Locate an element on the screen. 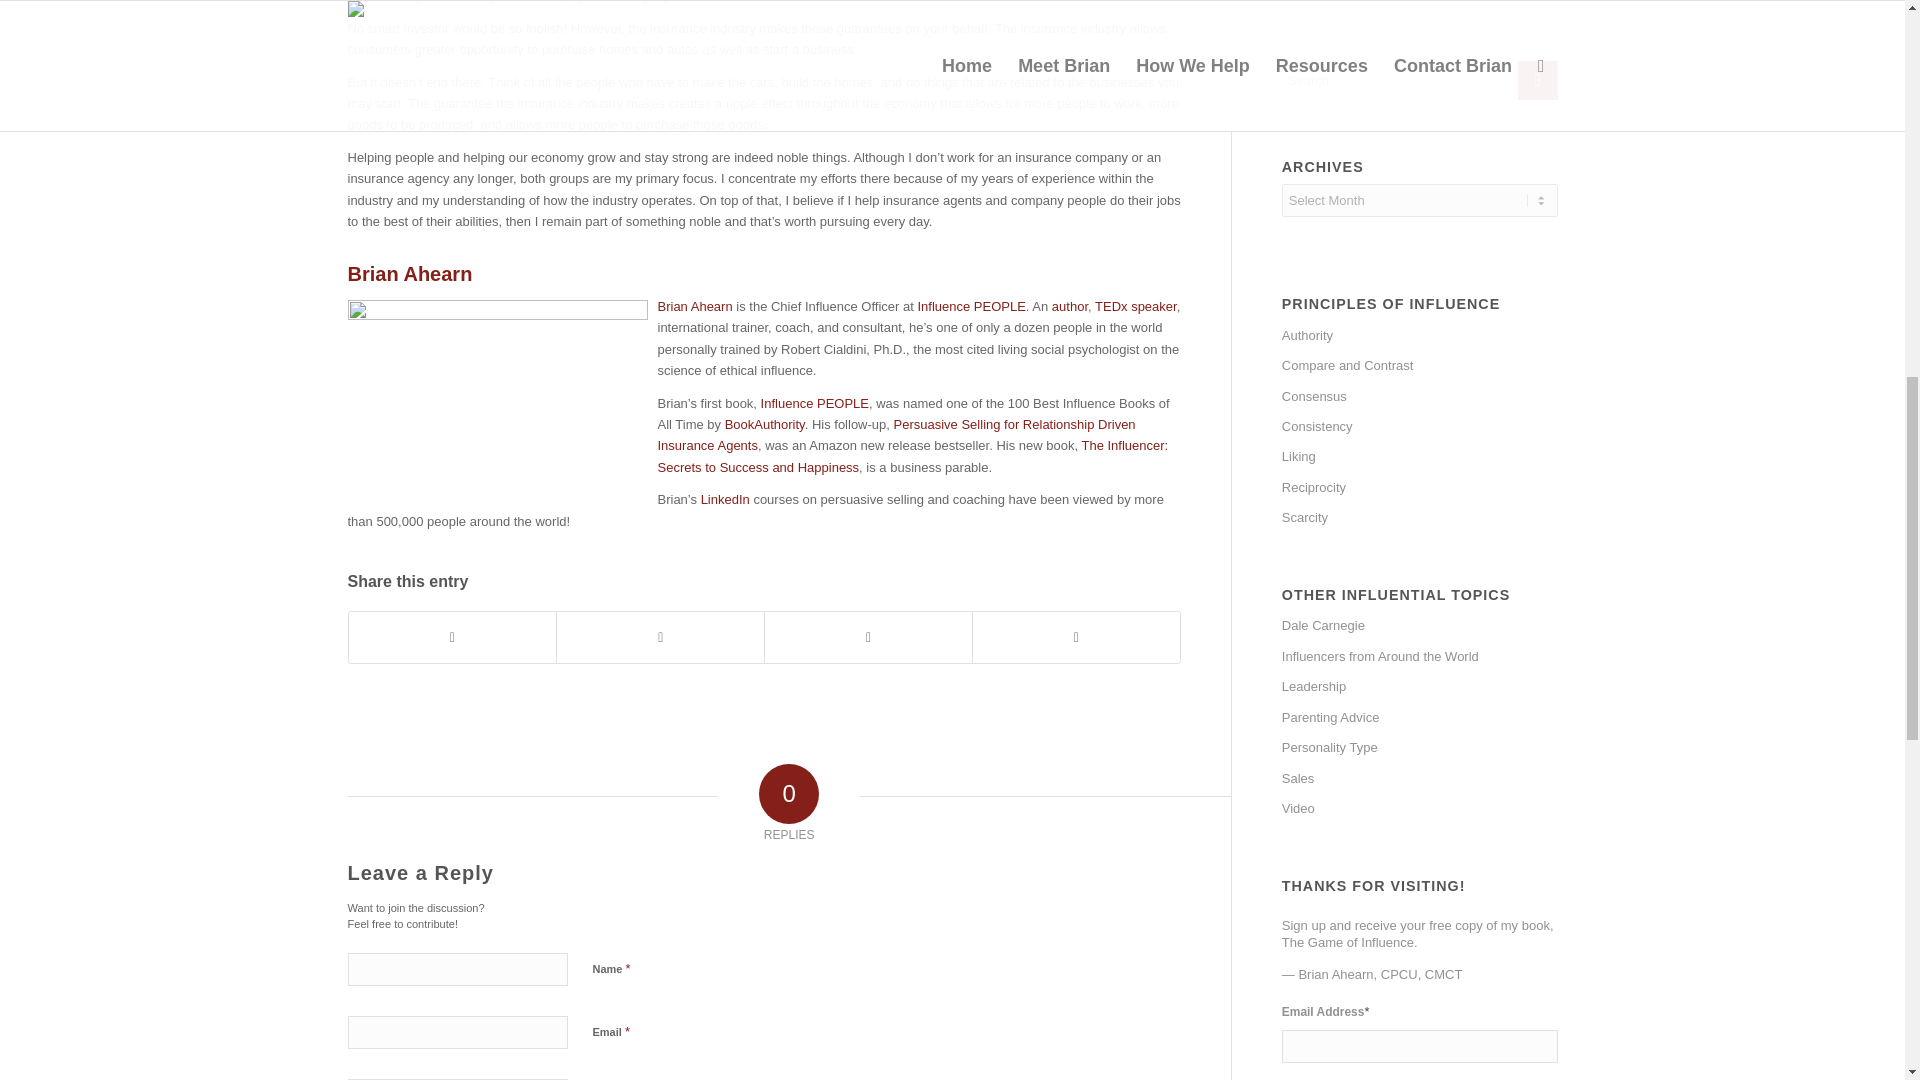  LinkedIn is located at coordinates (725, 499).